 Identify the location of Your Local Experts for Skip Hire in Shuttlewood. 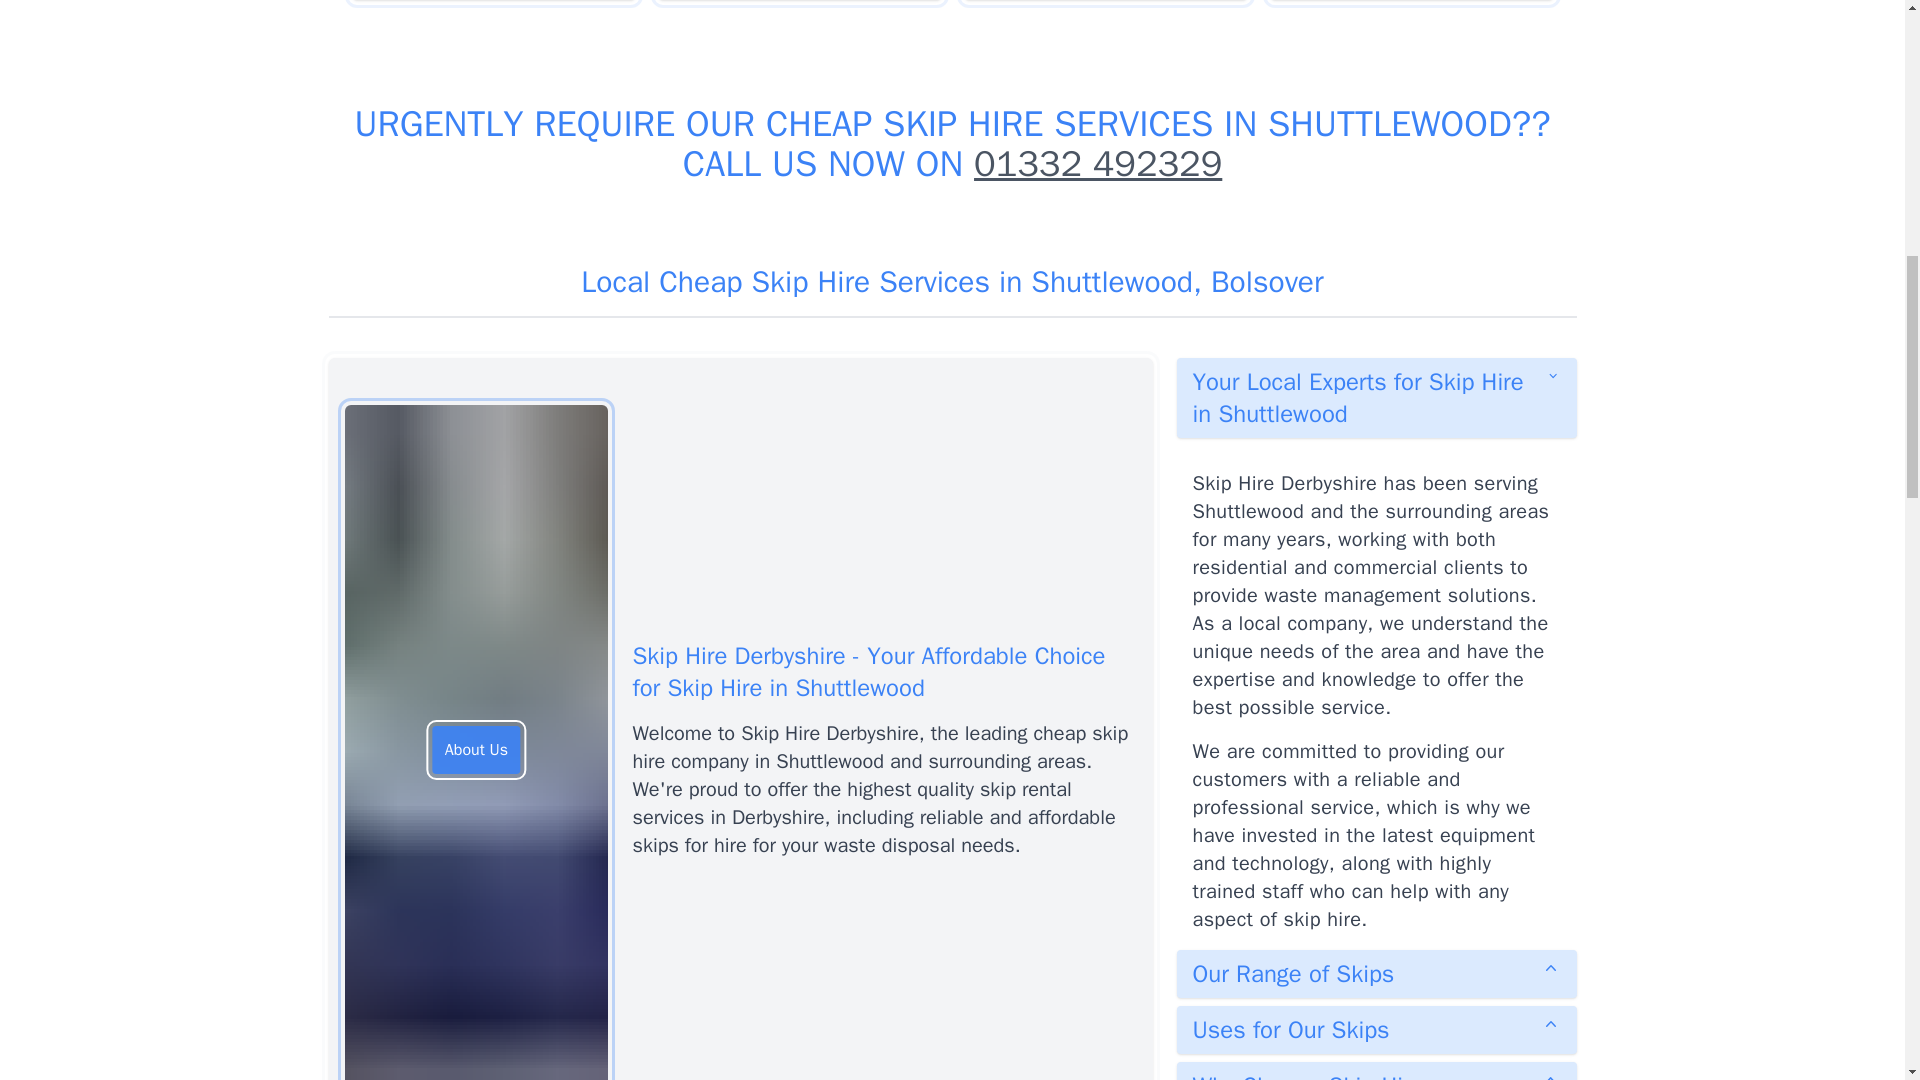
(1376, 398).